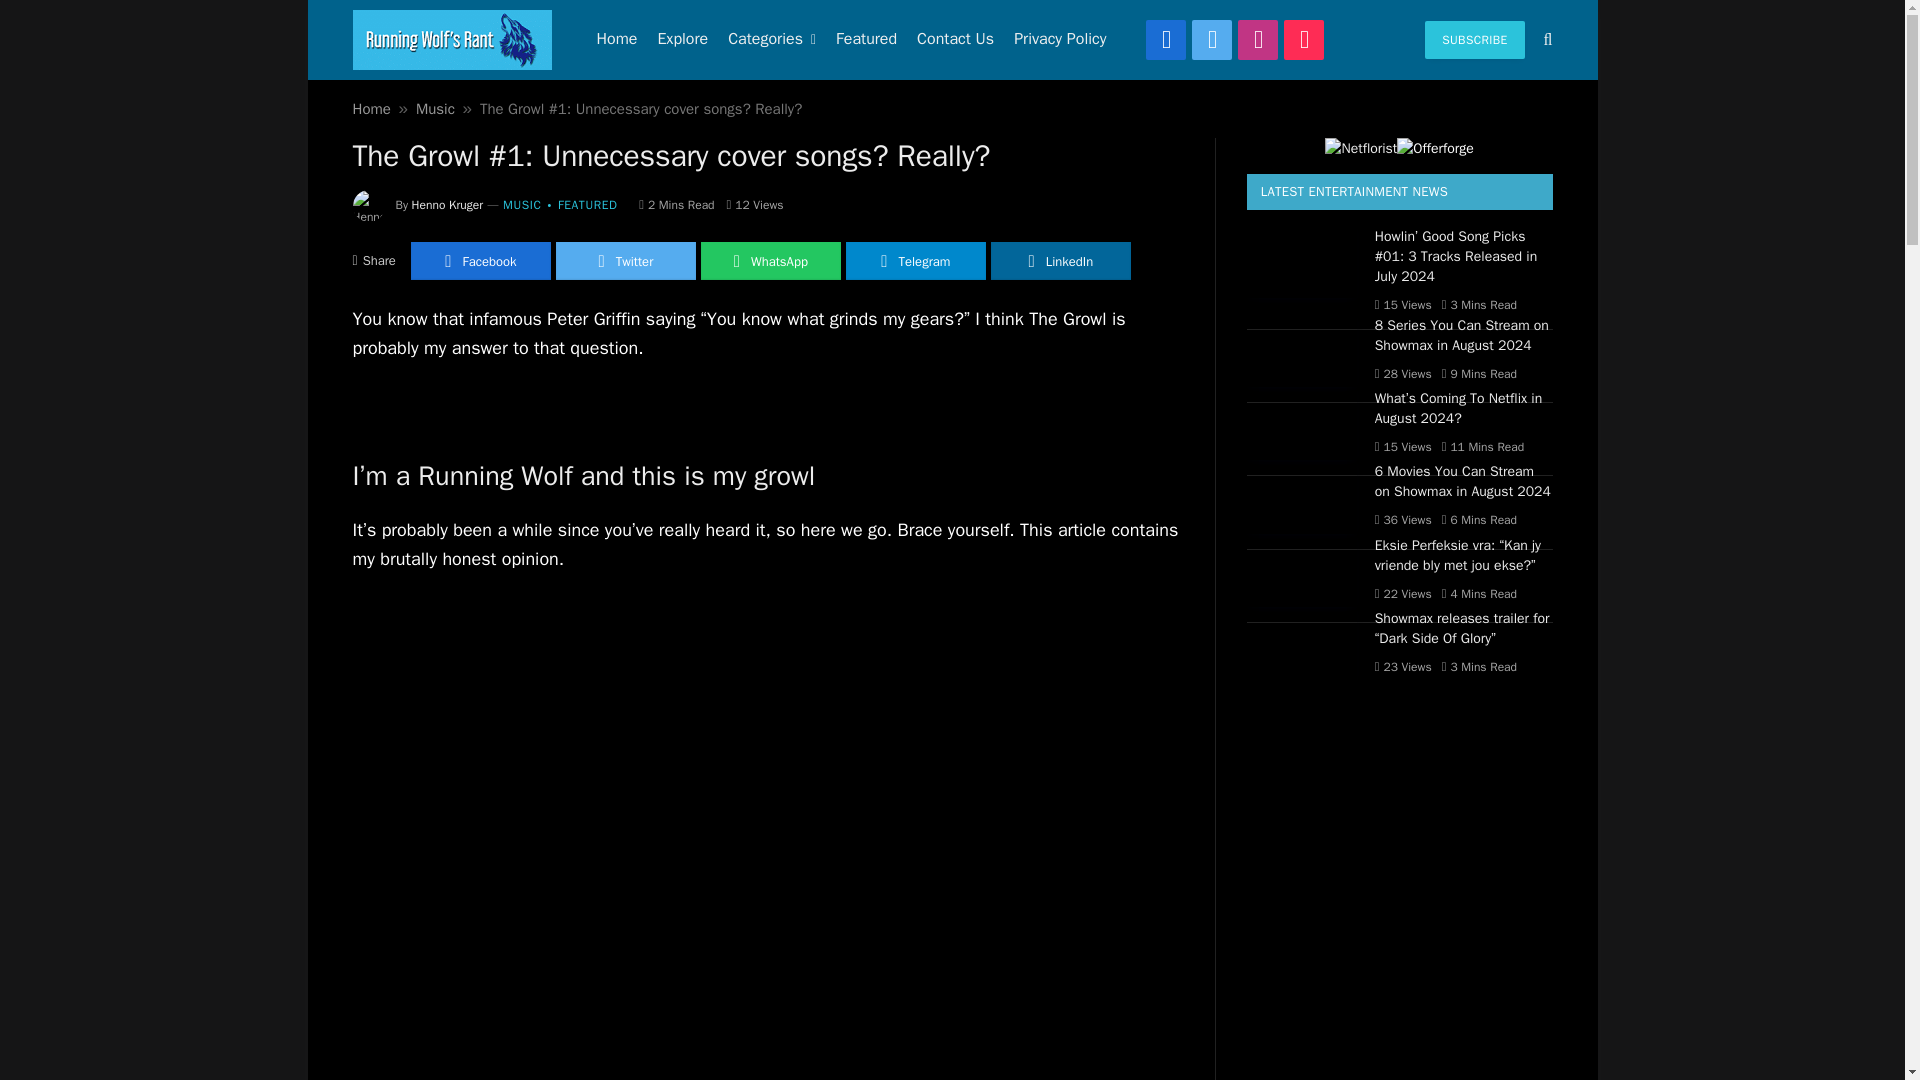  What do you see at coordinates (522, 206) in the screenshot?
I see `MUSIC` at bounding box center [522, 206].